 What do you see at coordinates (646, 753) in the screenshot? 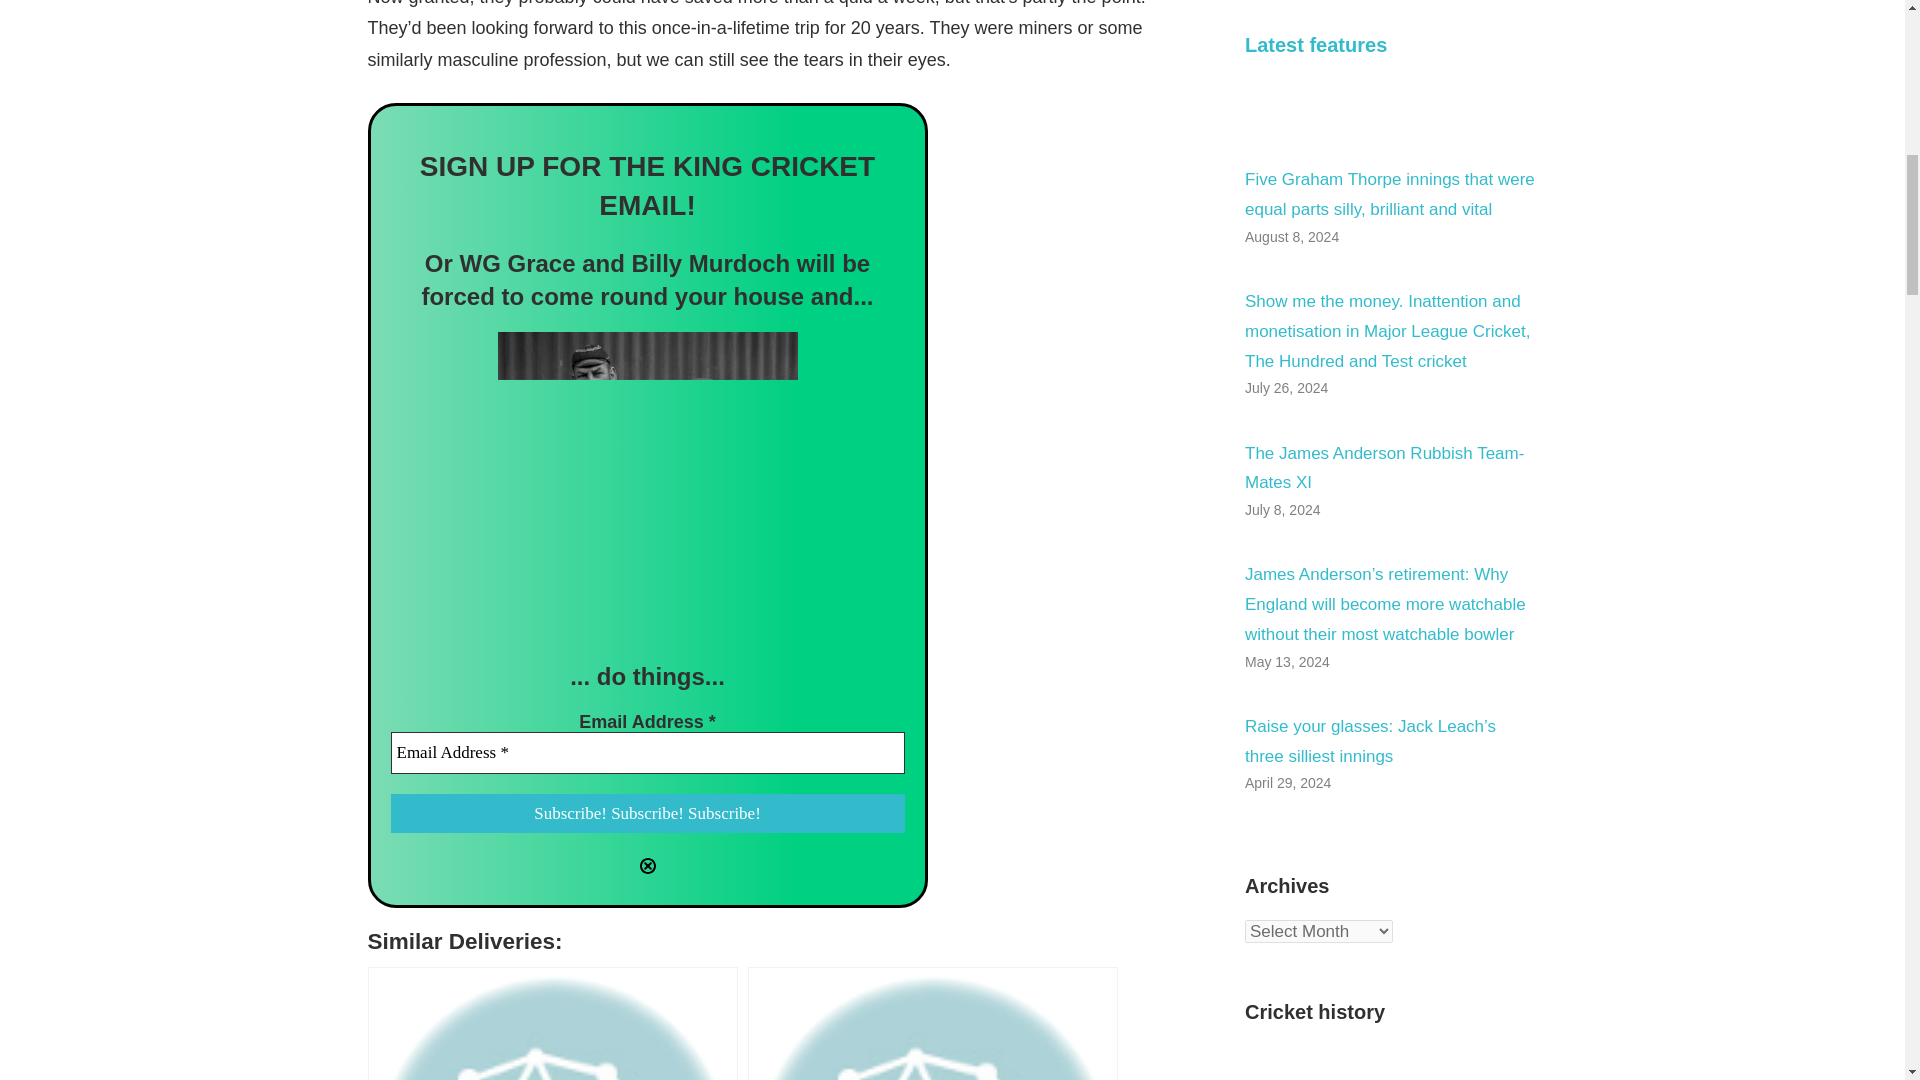
I see `Email Address` at bounding box center [646, 753].